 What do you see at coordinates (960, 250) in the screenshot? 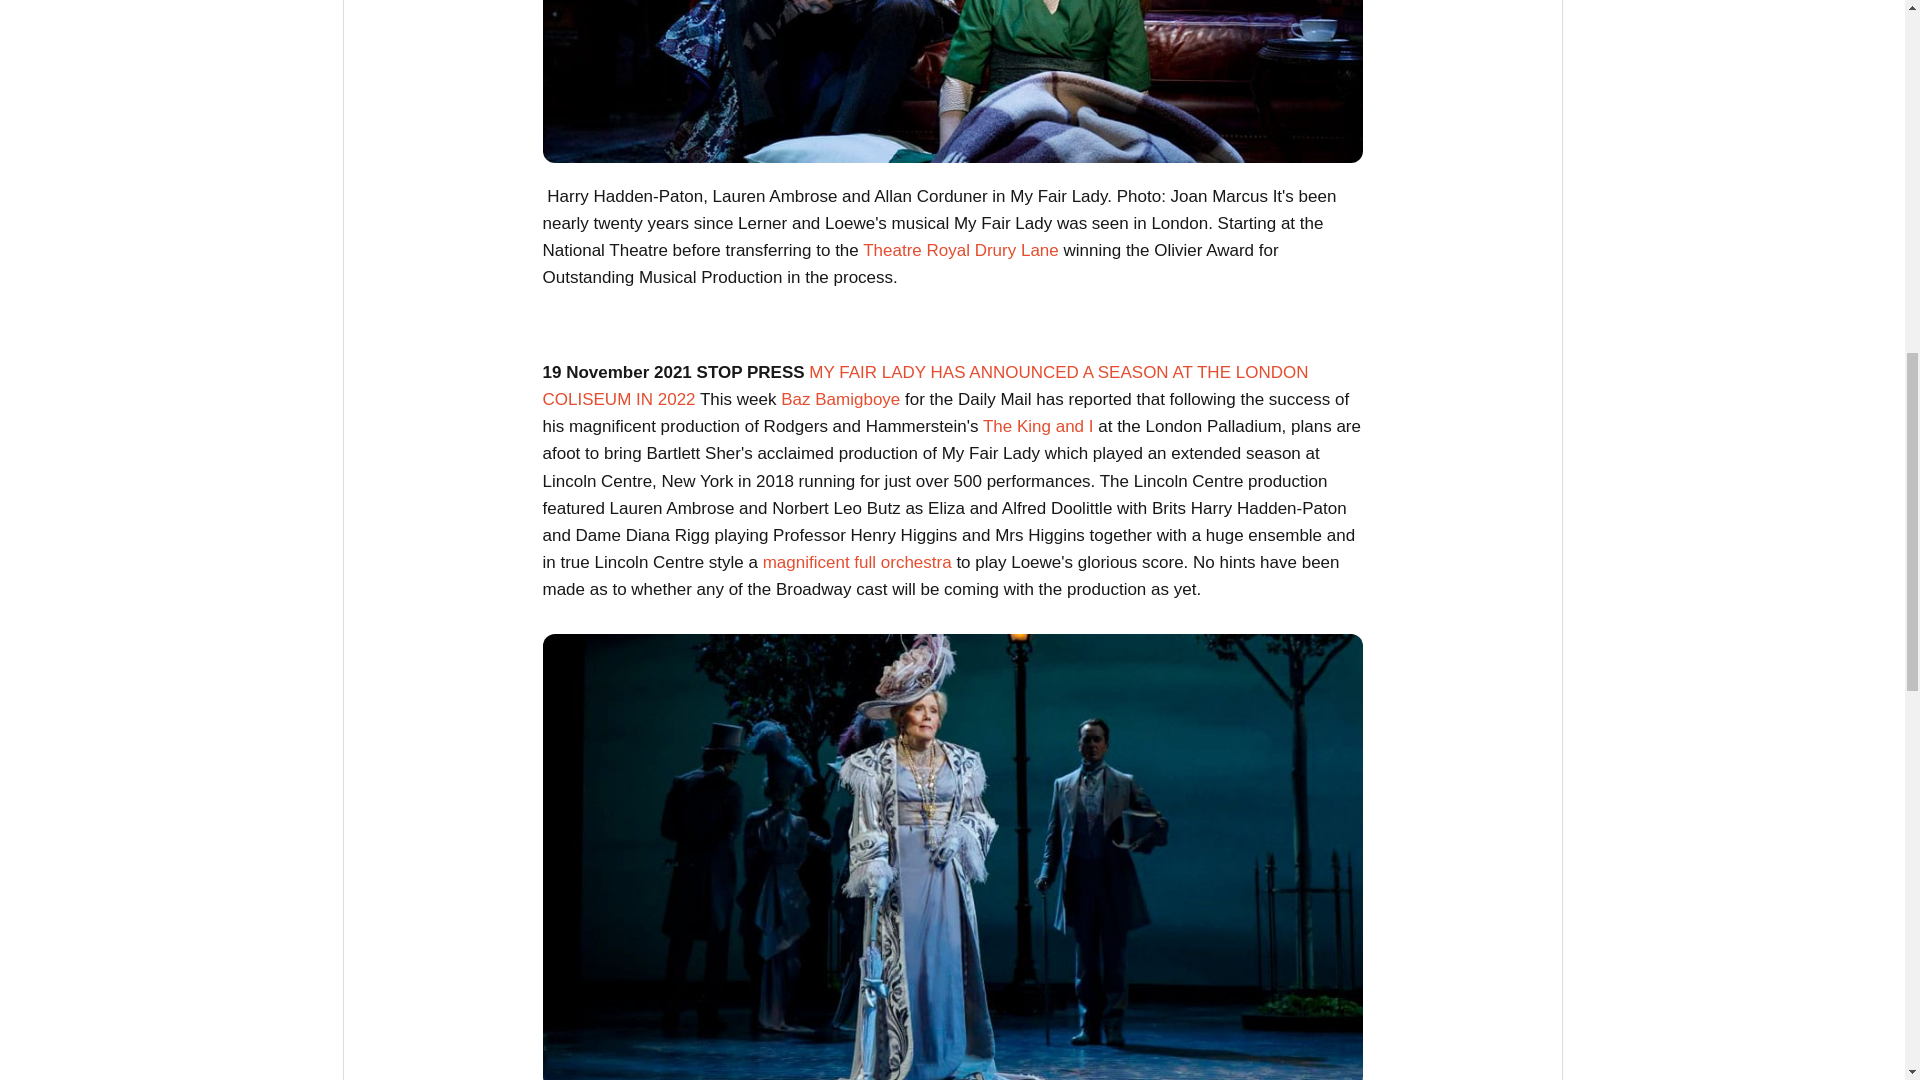
I see `Theatre Royal Drury Lane` at bounding box center [960, 250].